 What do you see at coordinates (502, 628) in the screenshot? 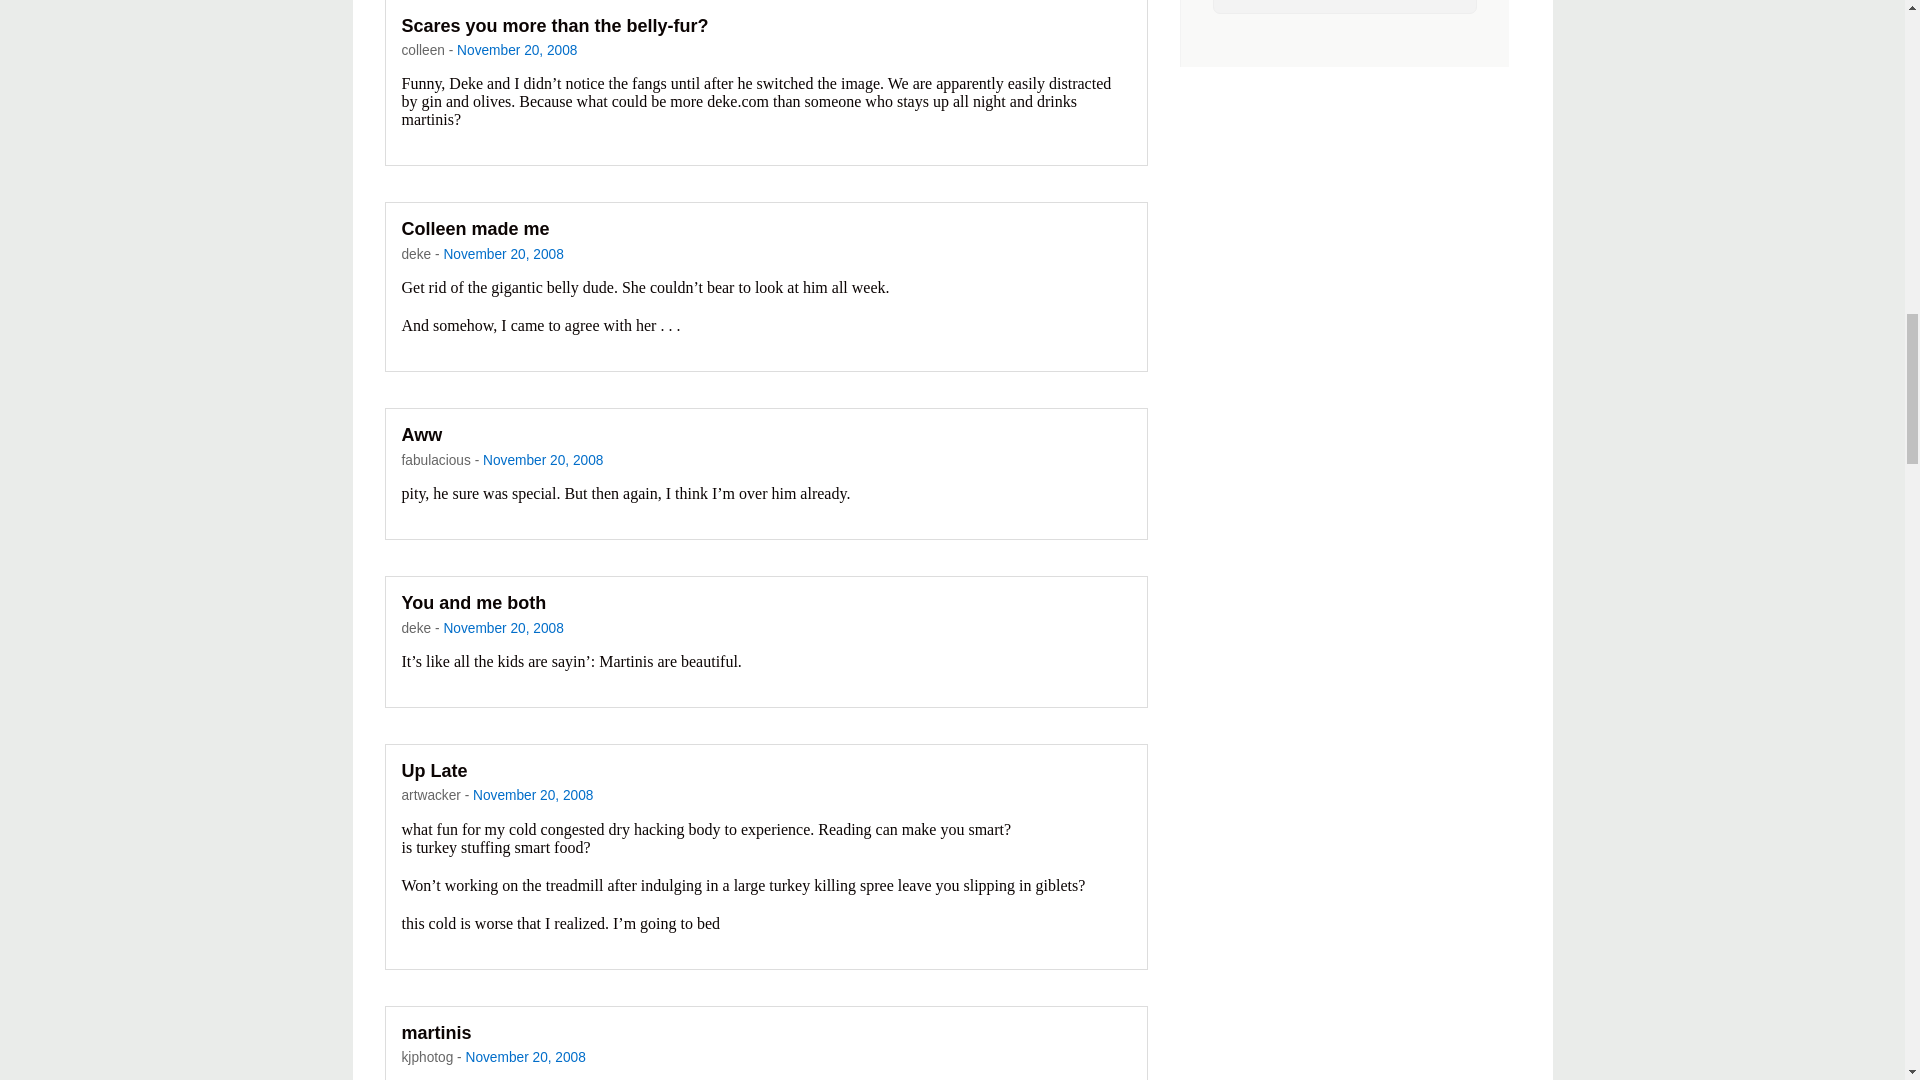
I see `November 20, 2008` at bounding box center [502, 628].